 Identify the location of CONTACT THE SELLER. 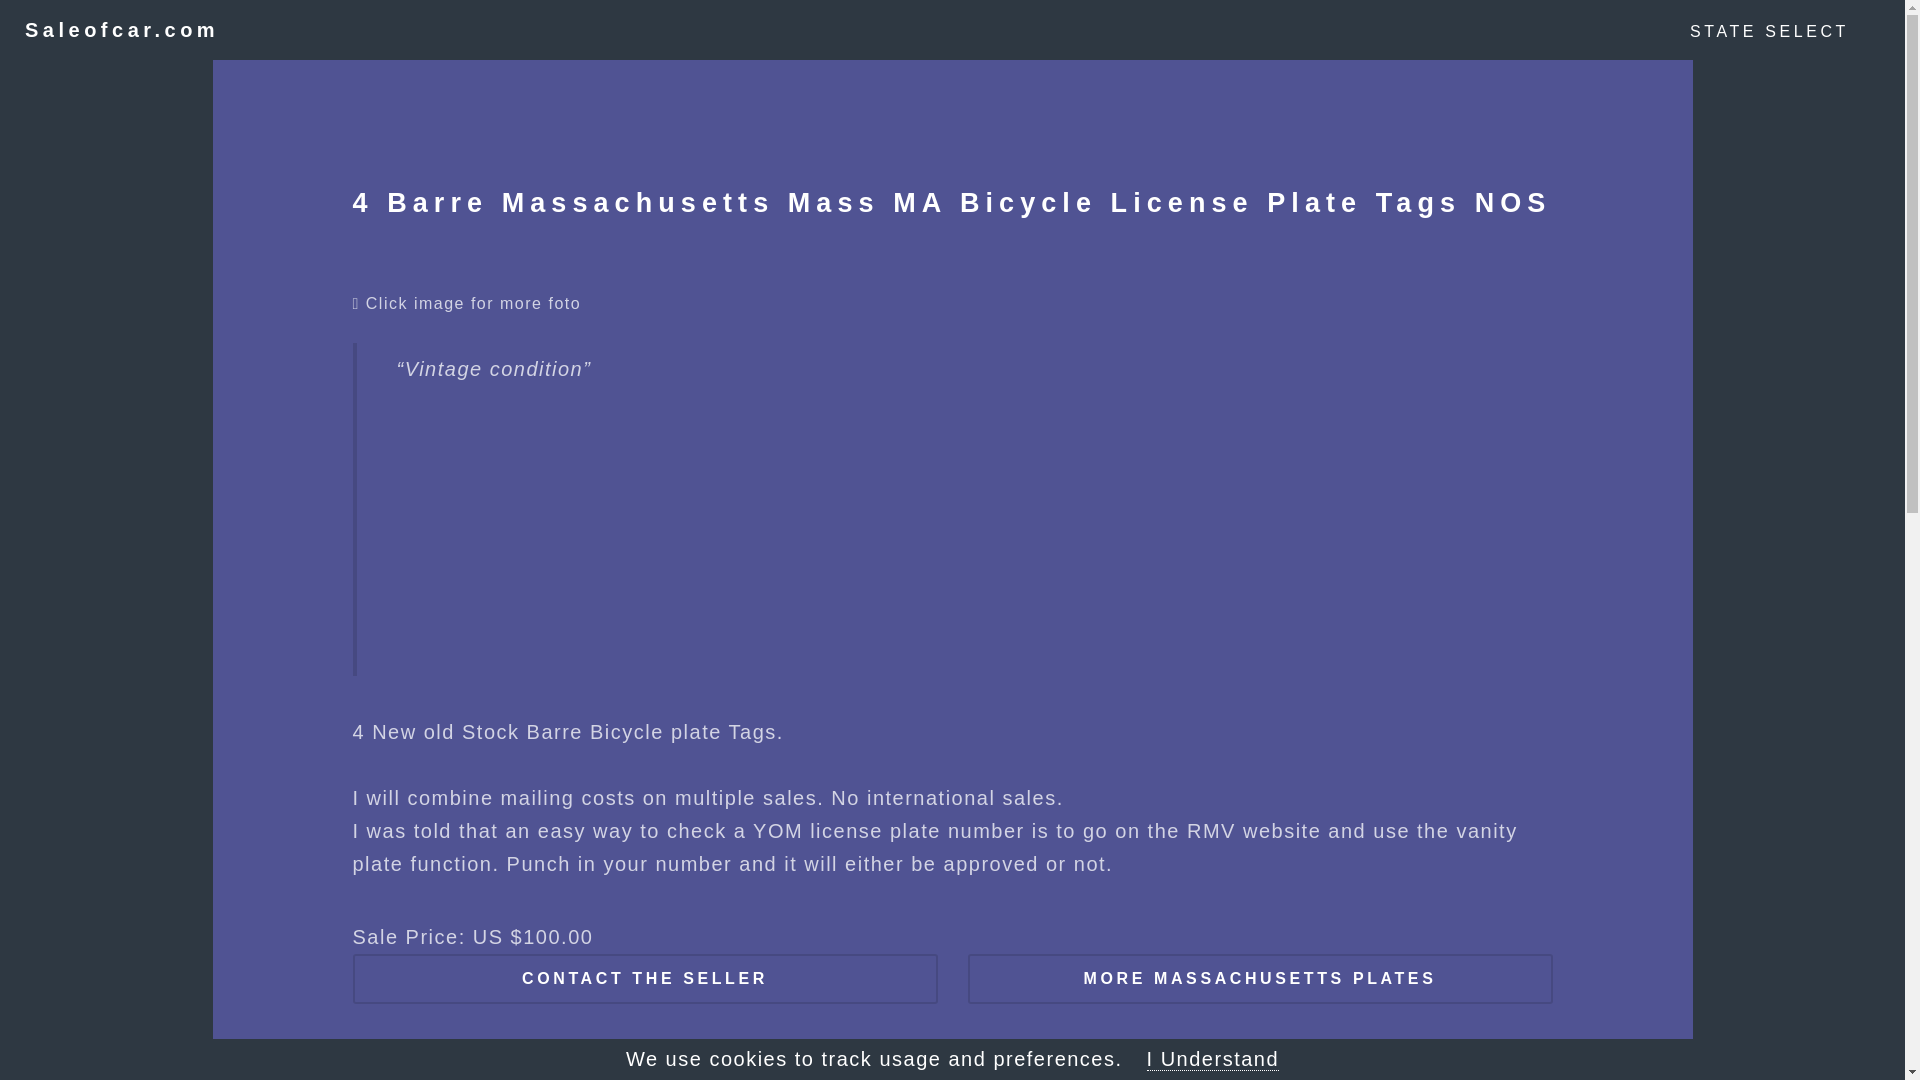
(644, 978).